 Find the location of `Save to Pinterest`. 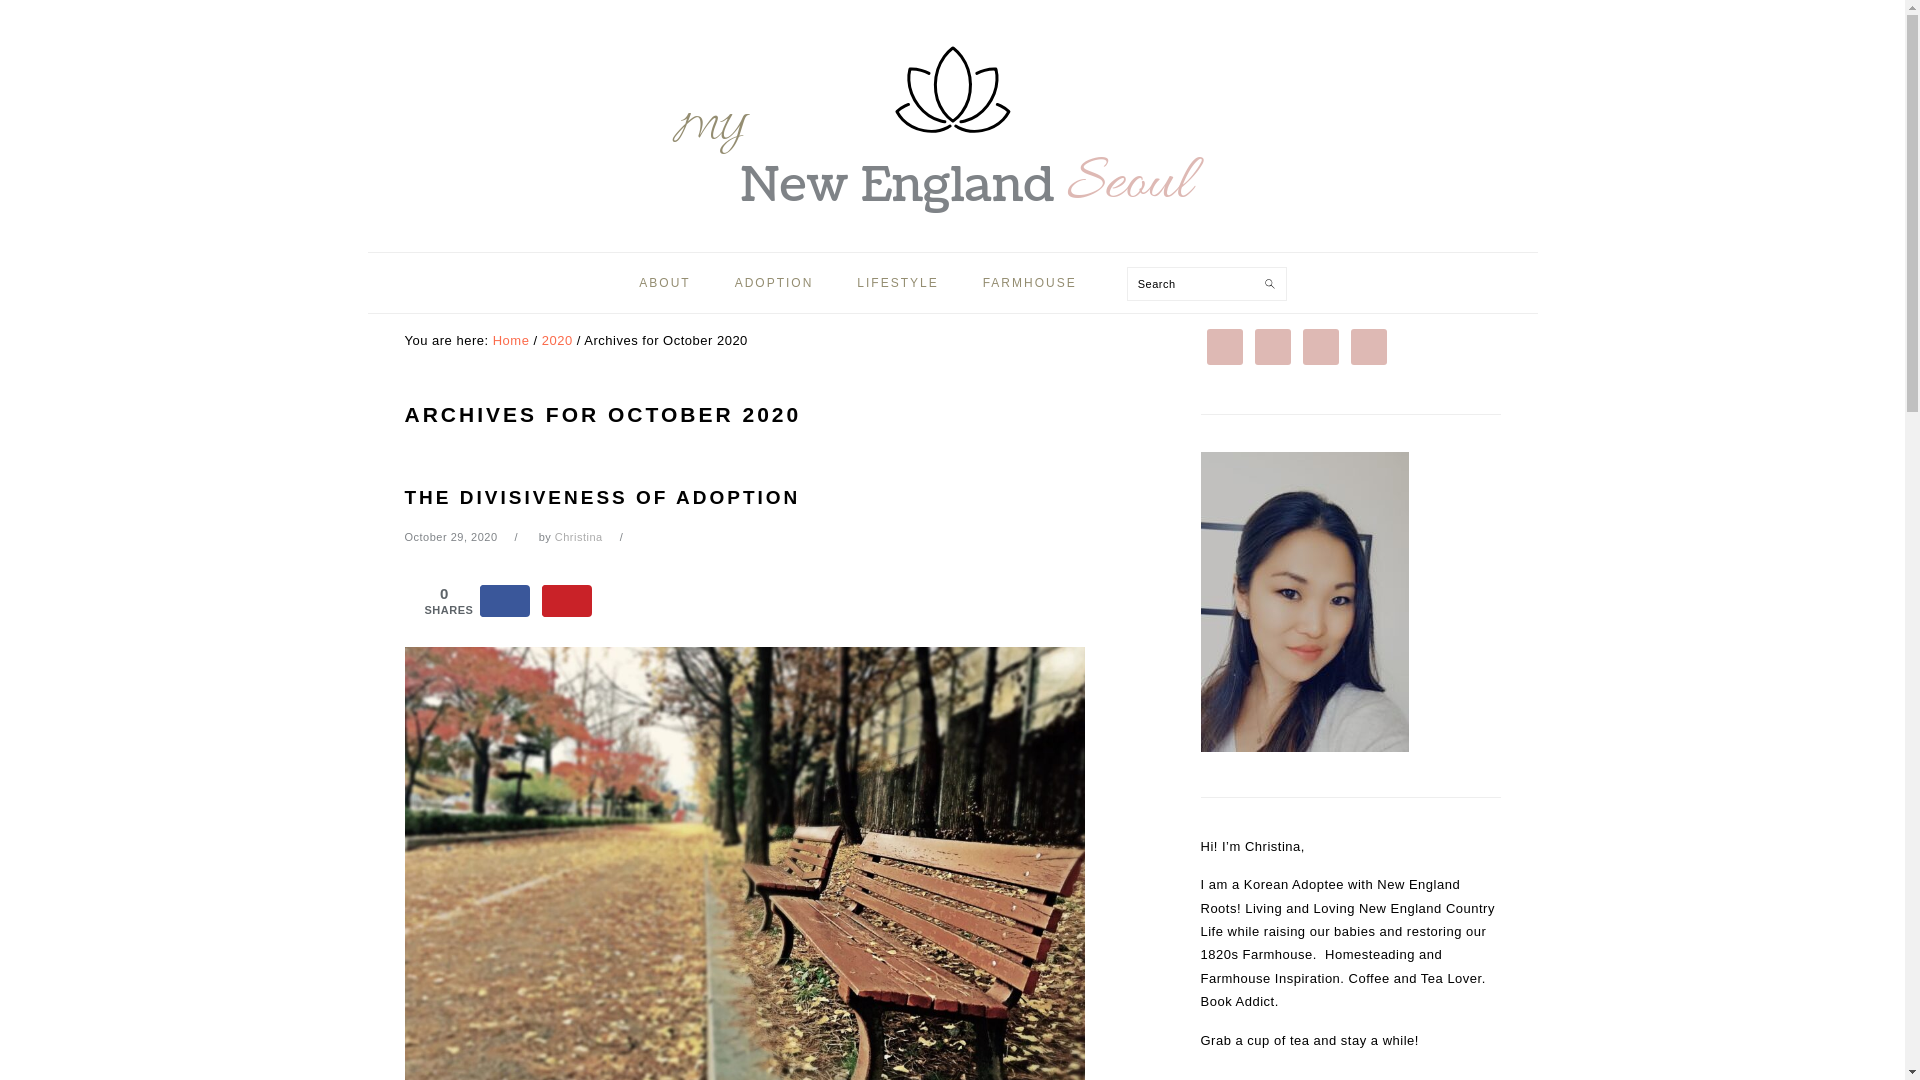

Save to Pinterest is located at coordinates (566, 600).